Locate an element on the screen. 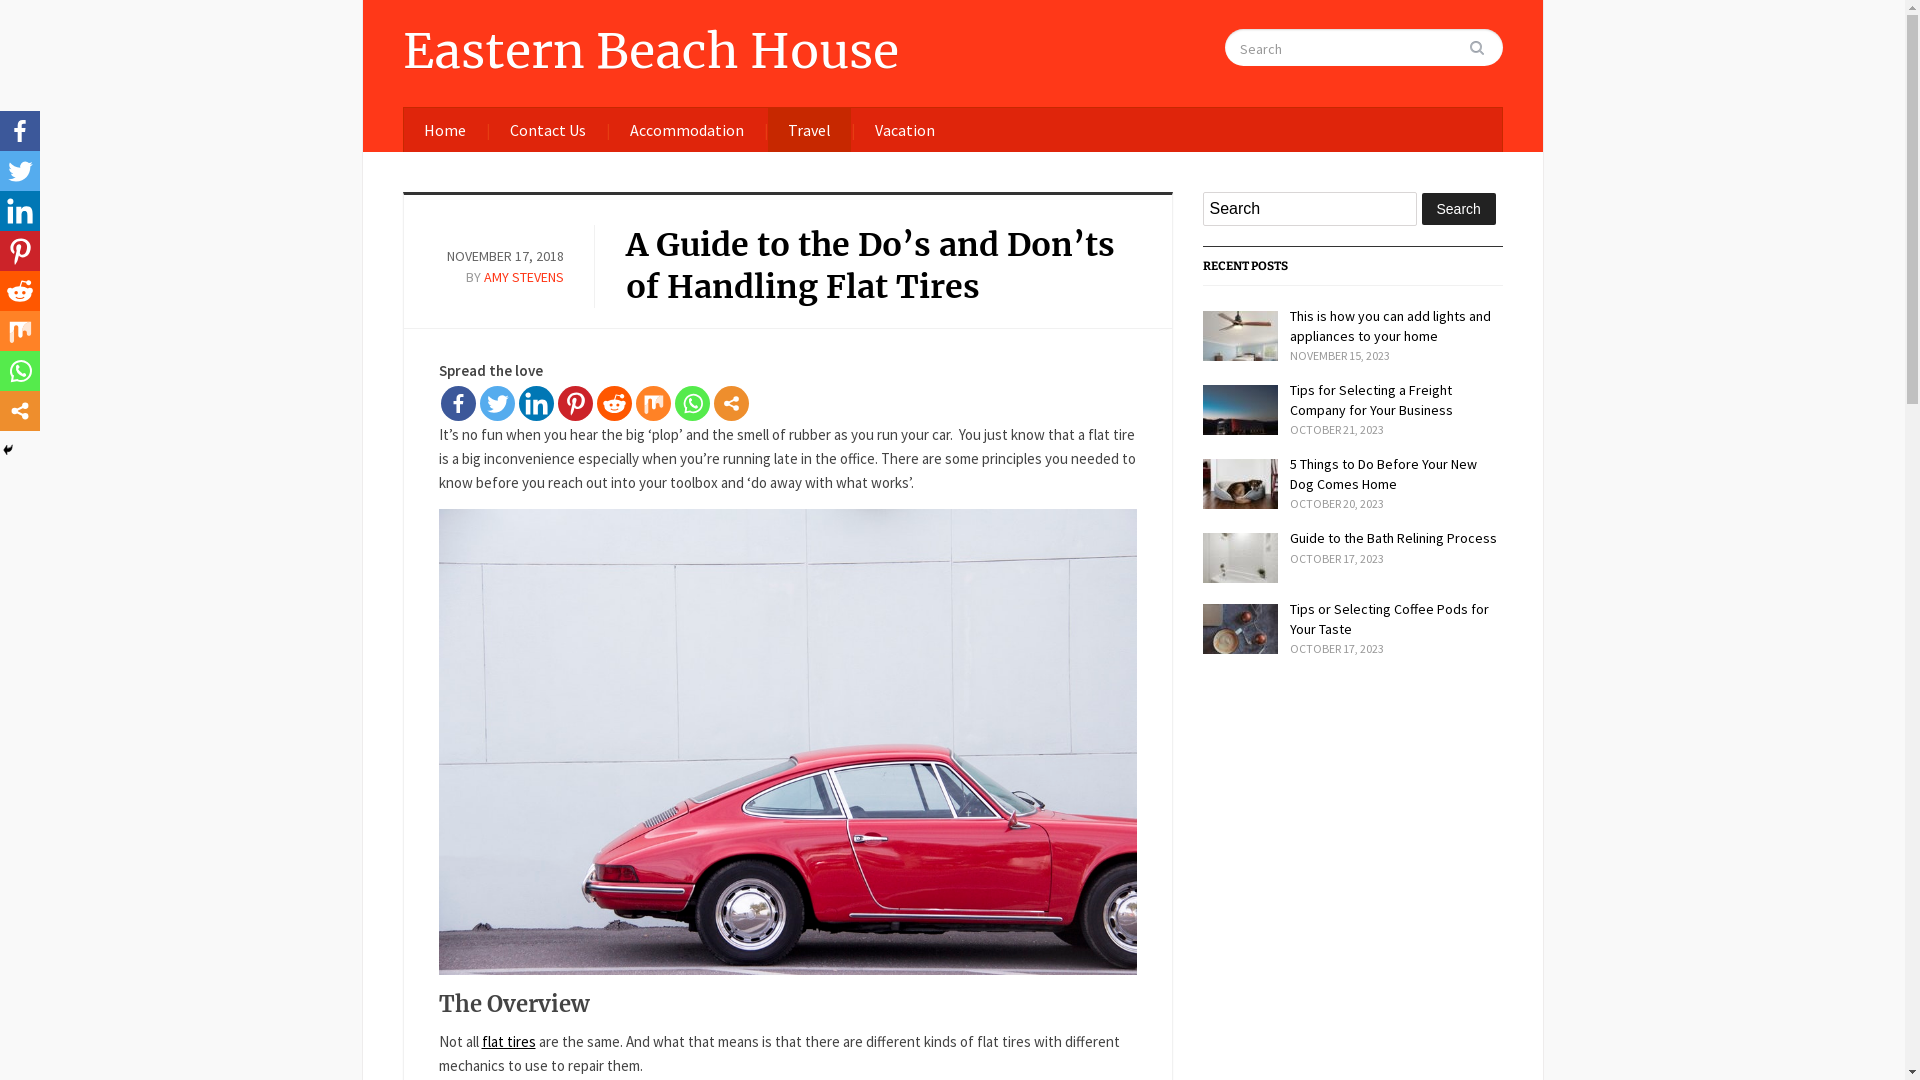  AMY STEVENS is located at coordinates (524, 277).